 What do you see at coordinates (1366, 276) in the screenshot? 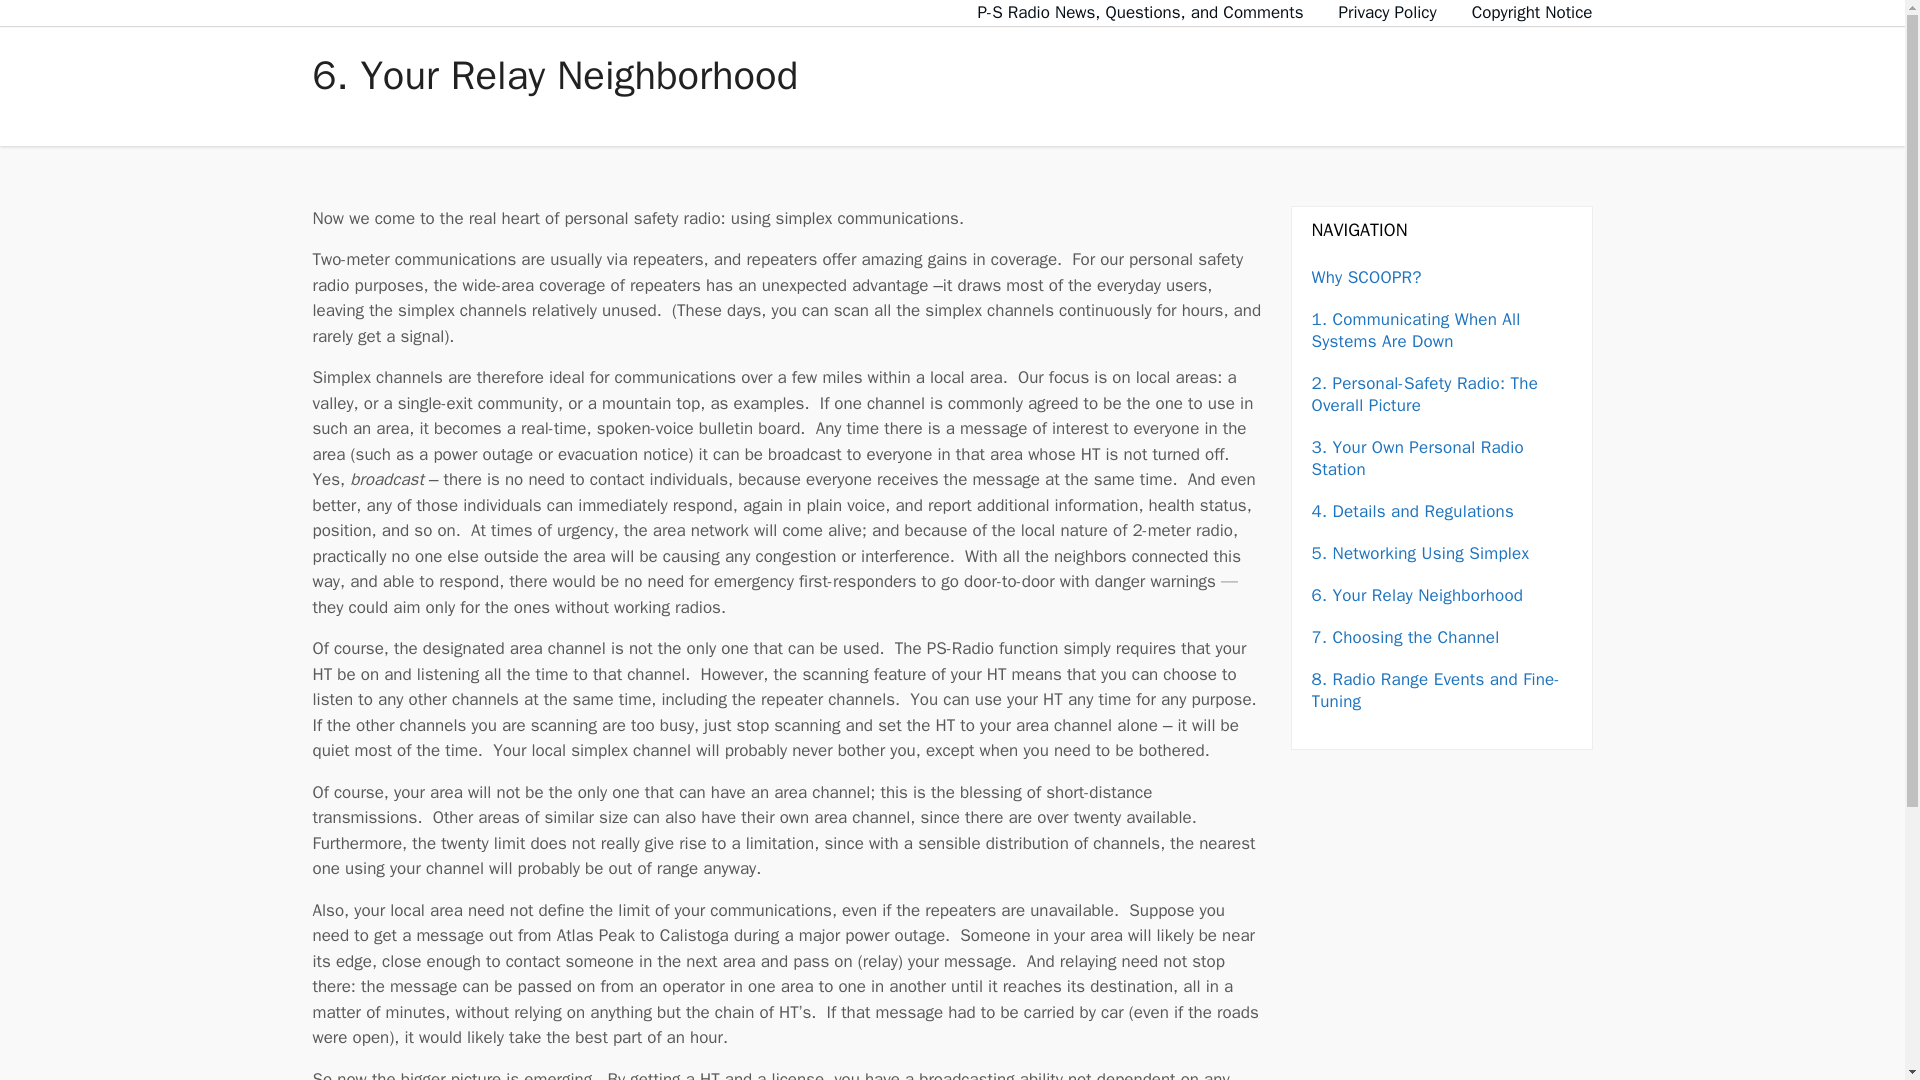
I see `Why SCOOPR?` at bounding box center [1366, 276].